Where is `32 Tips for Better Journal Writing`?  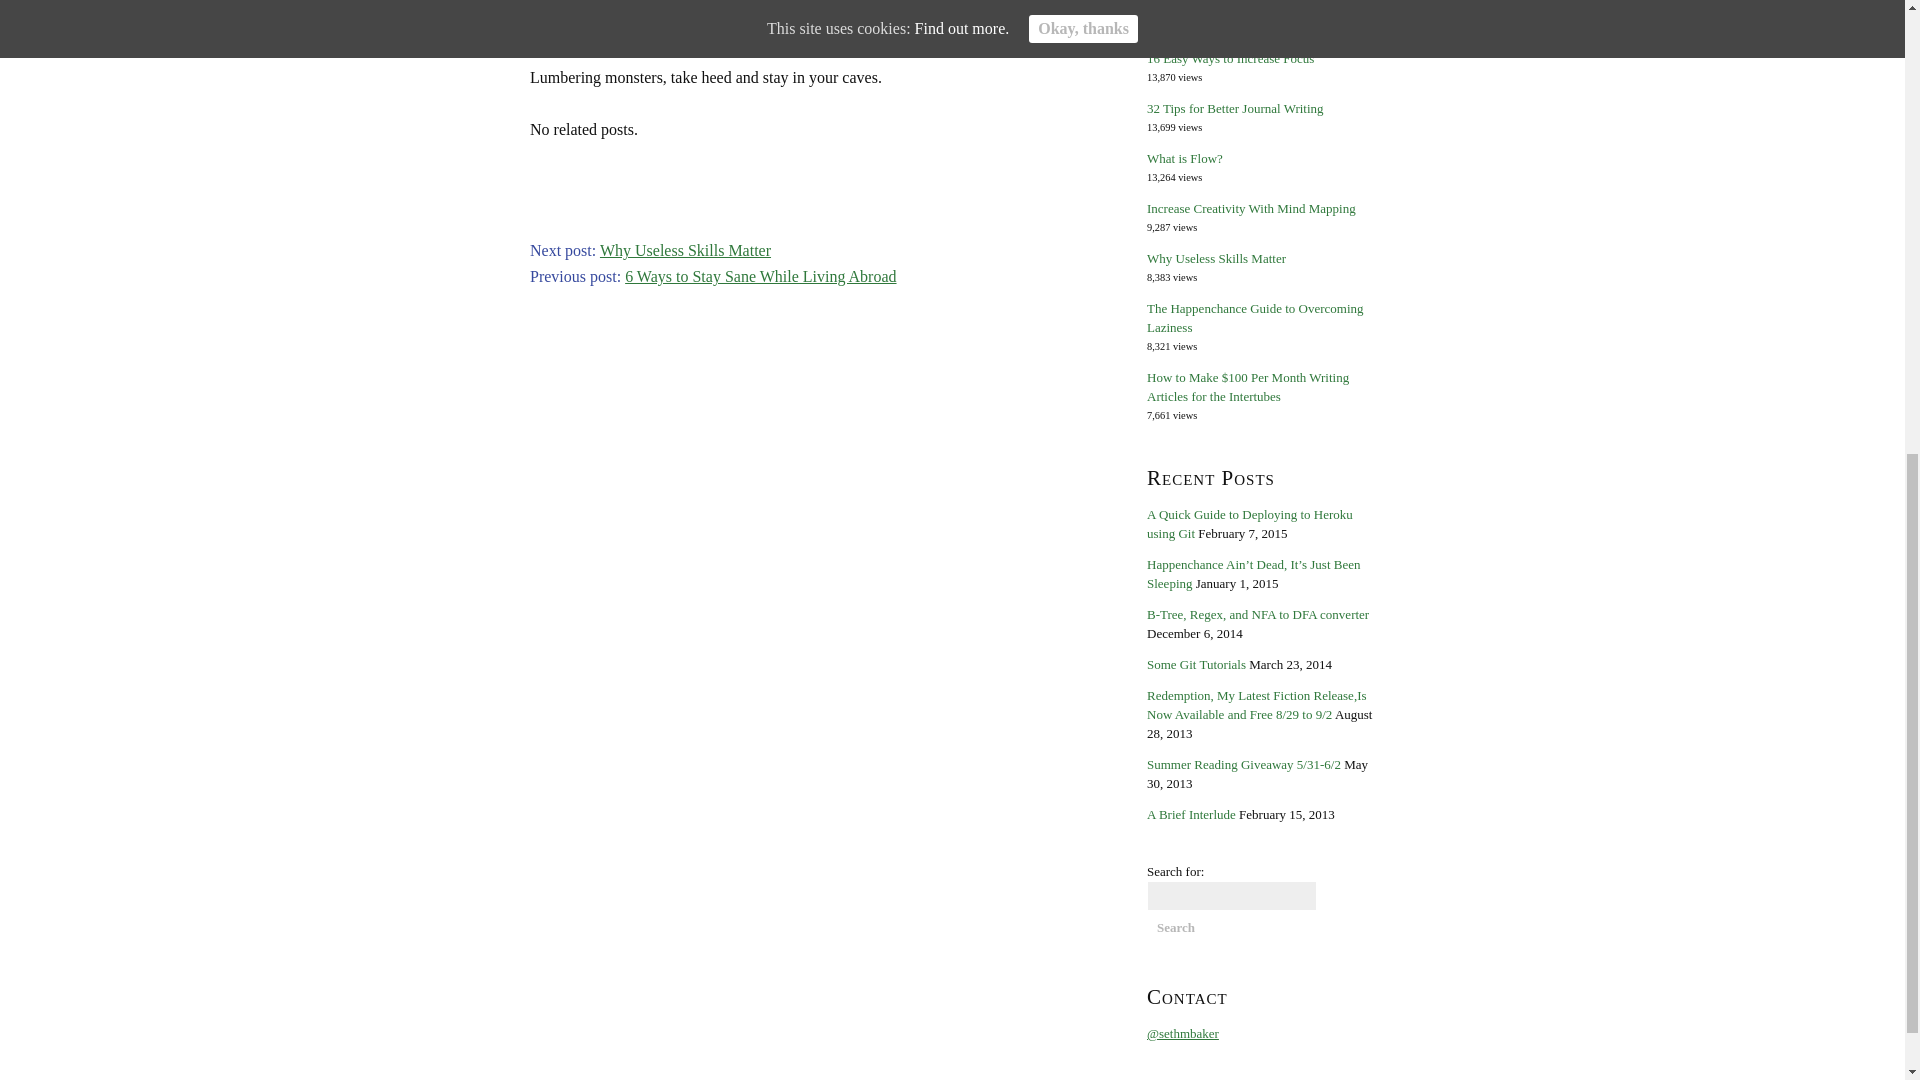
32 Tips for Better Journal Writing is located at coordinates (1235, 108).